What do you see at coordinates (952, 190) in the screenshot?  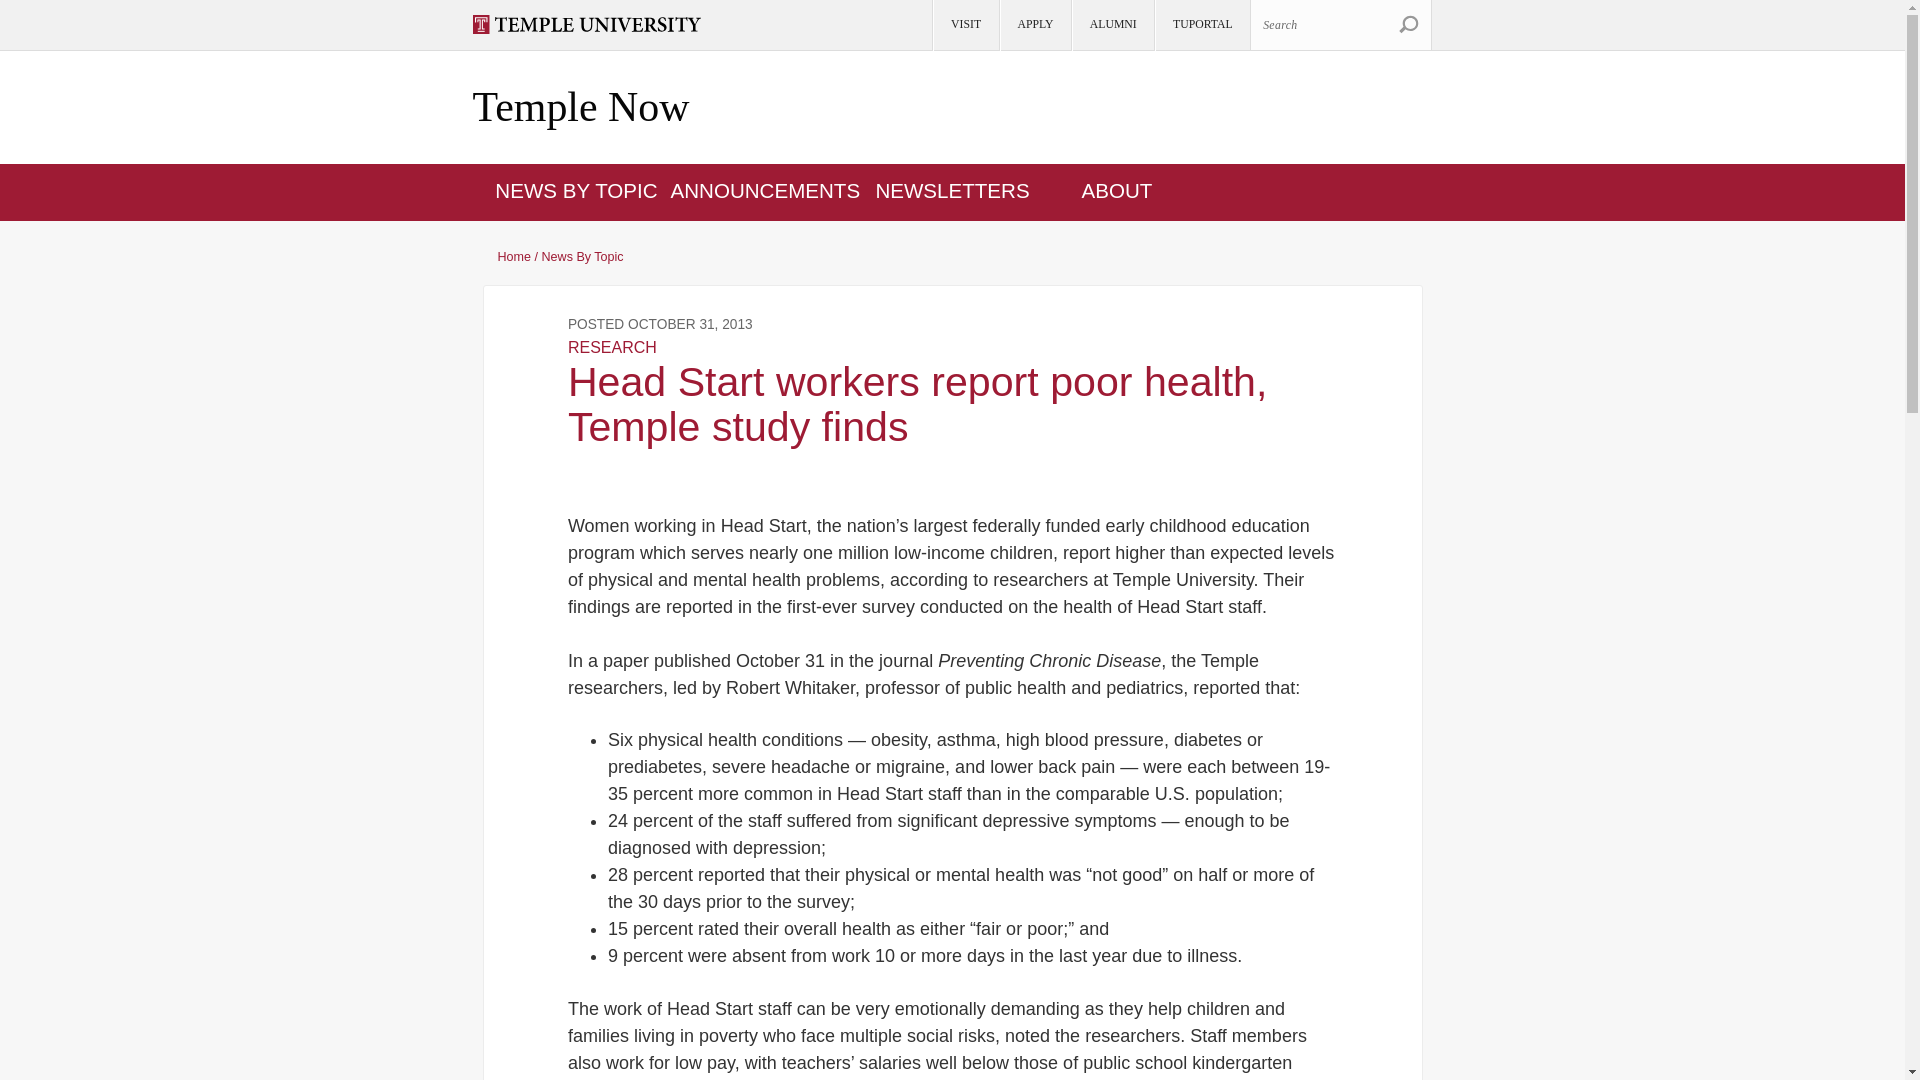 I see `NEWSLETTERS` at bounding box center [952, 190].